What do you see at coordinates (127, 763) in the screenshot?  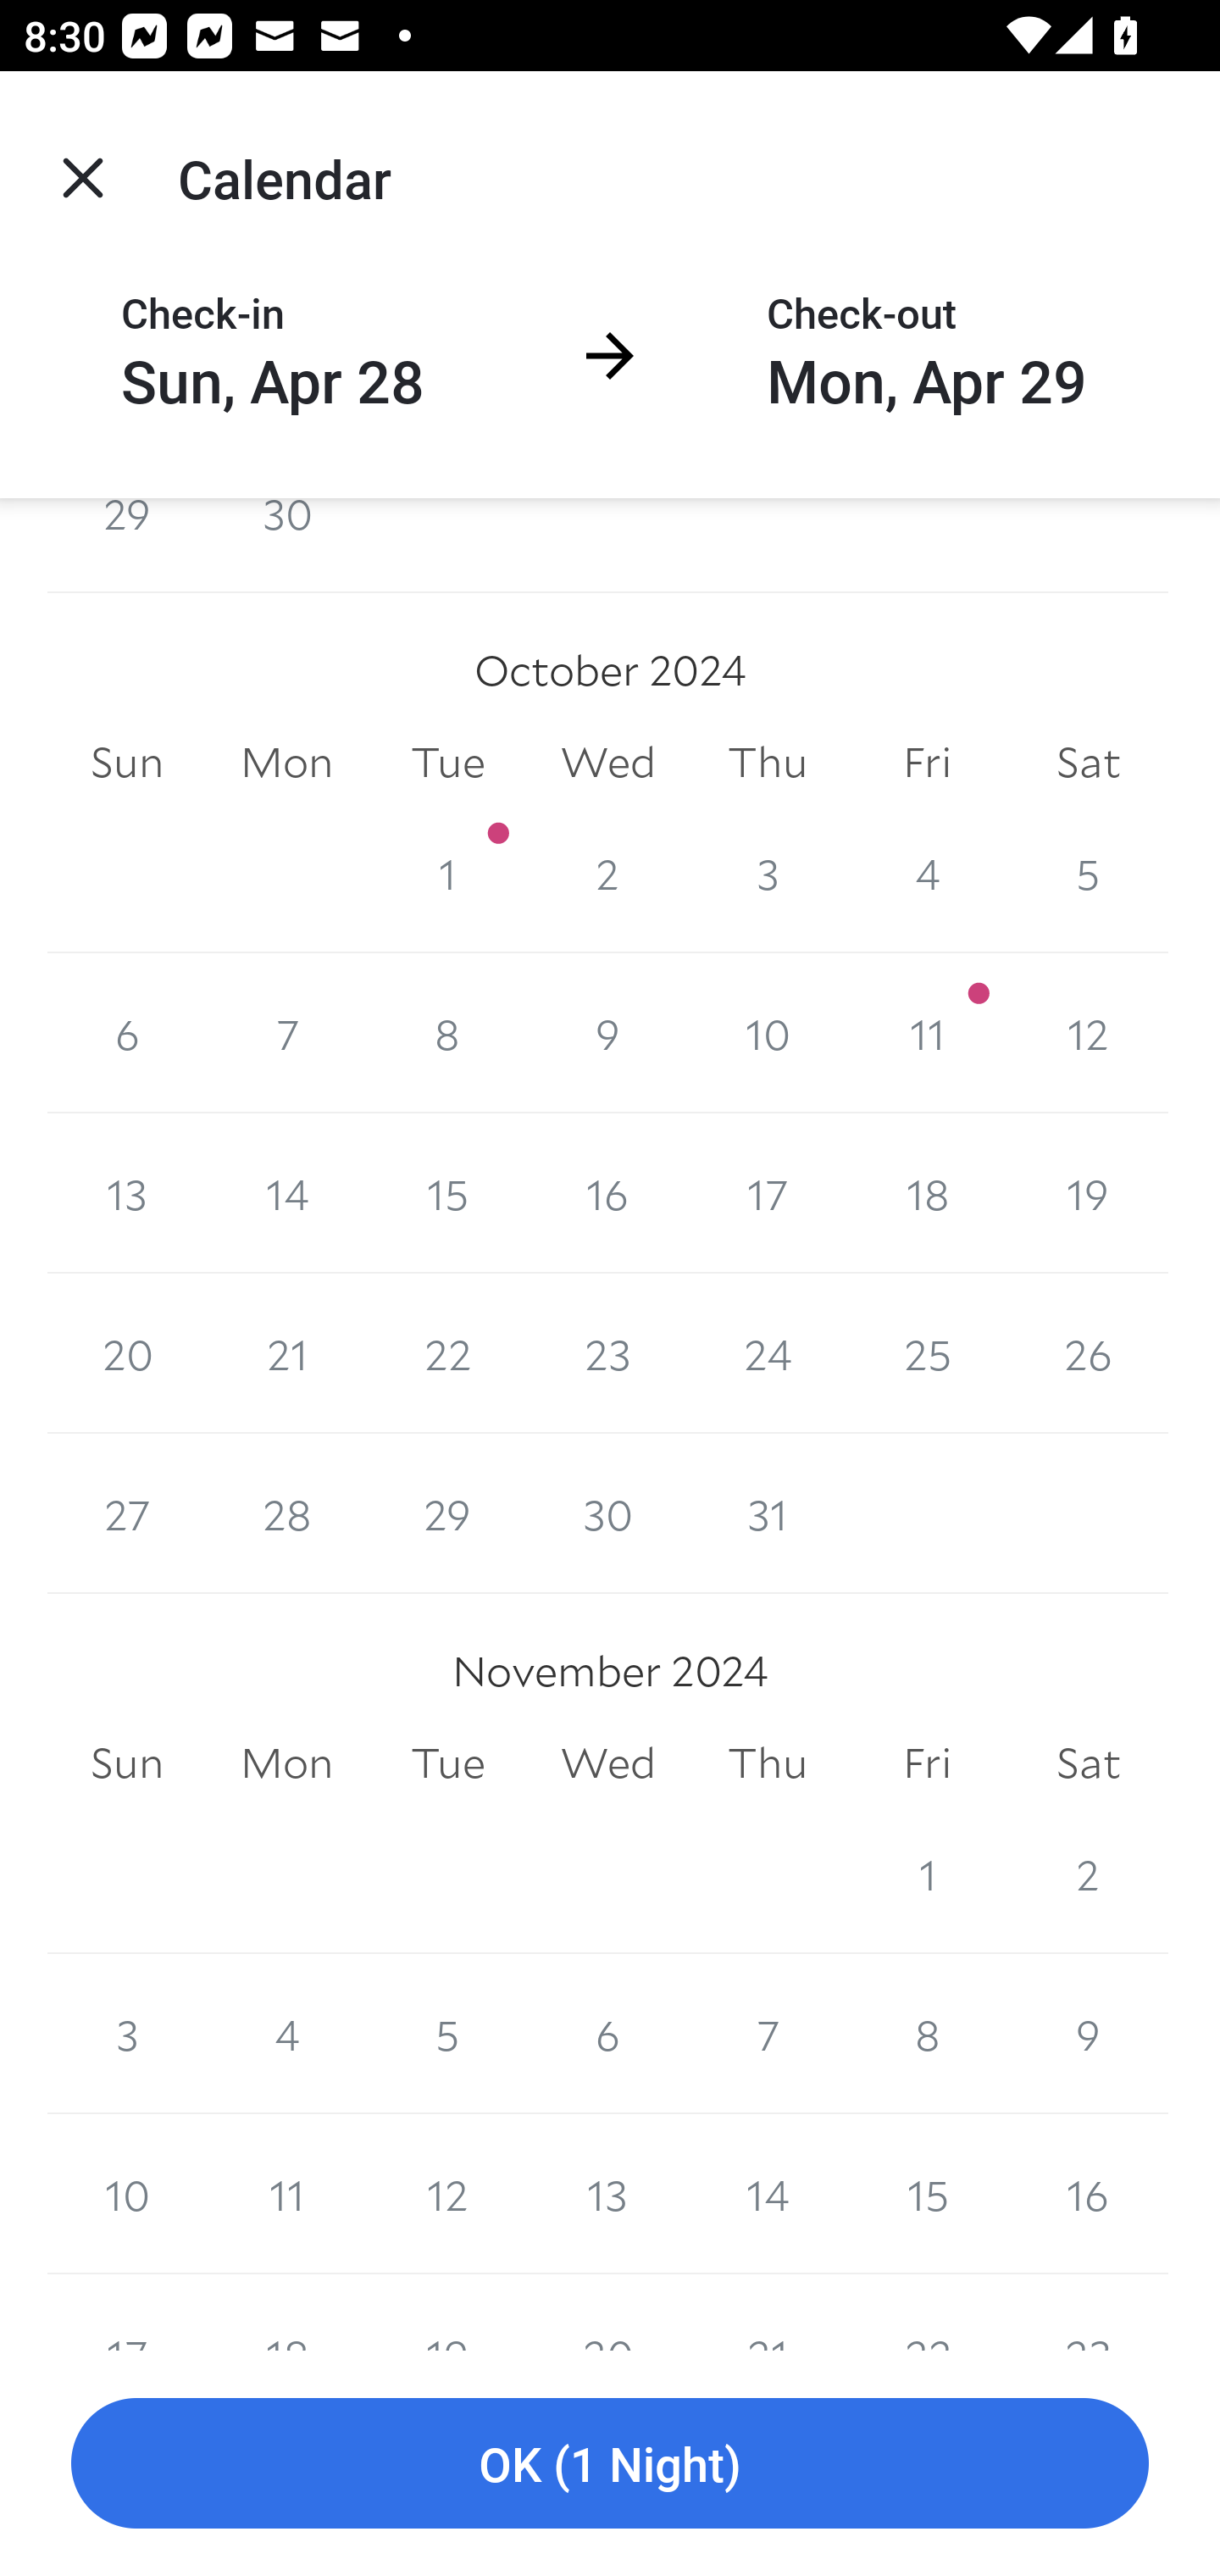 I see `Sun` at bounding box center [127, 763].